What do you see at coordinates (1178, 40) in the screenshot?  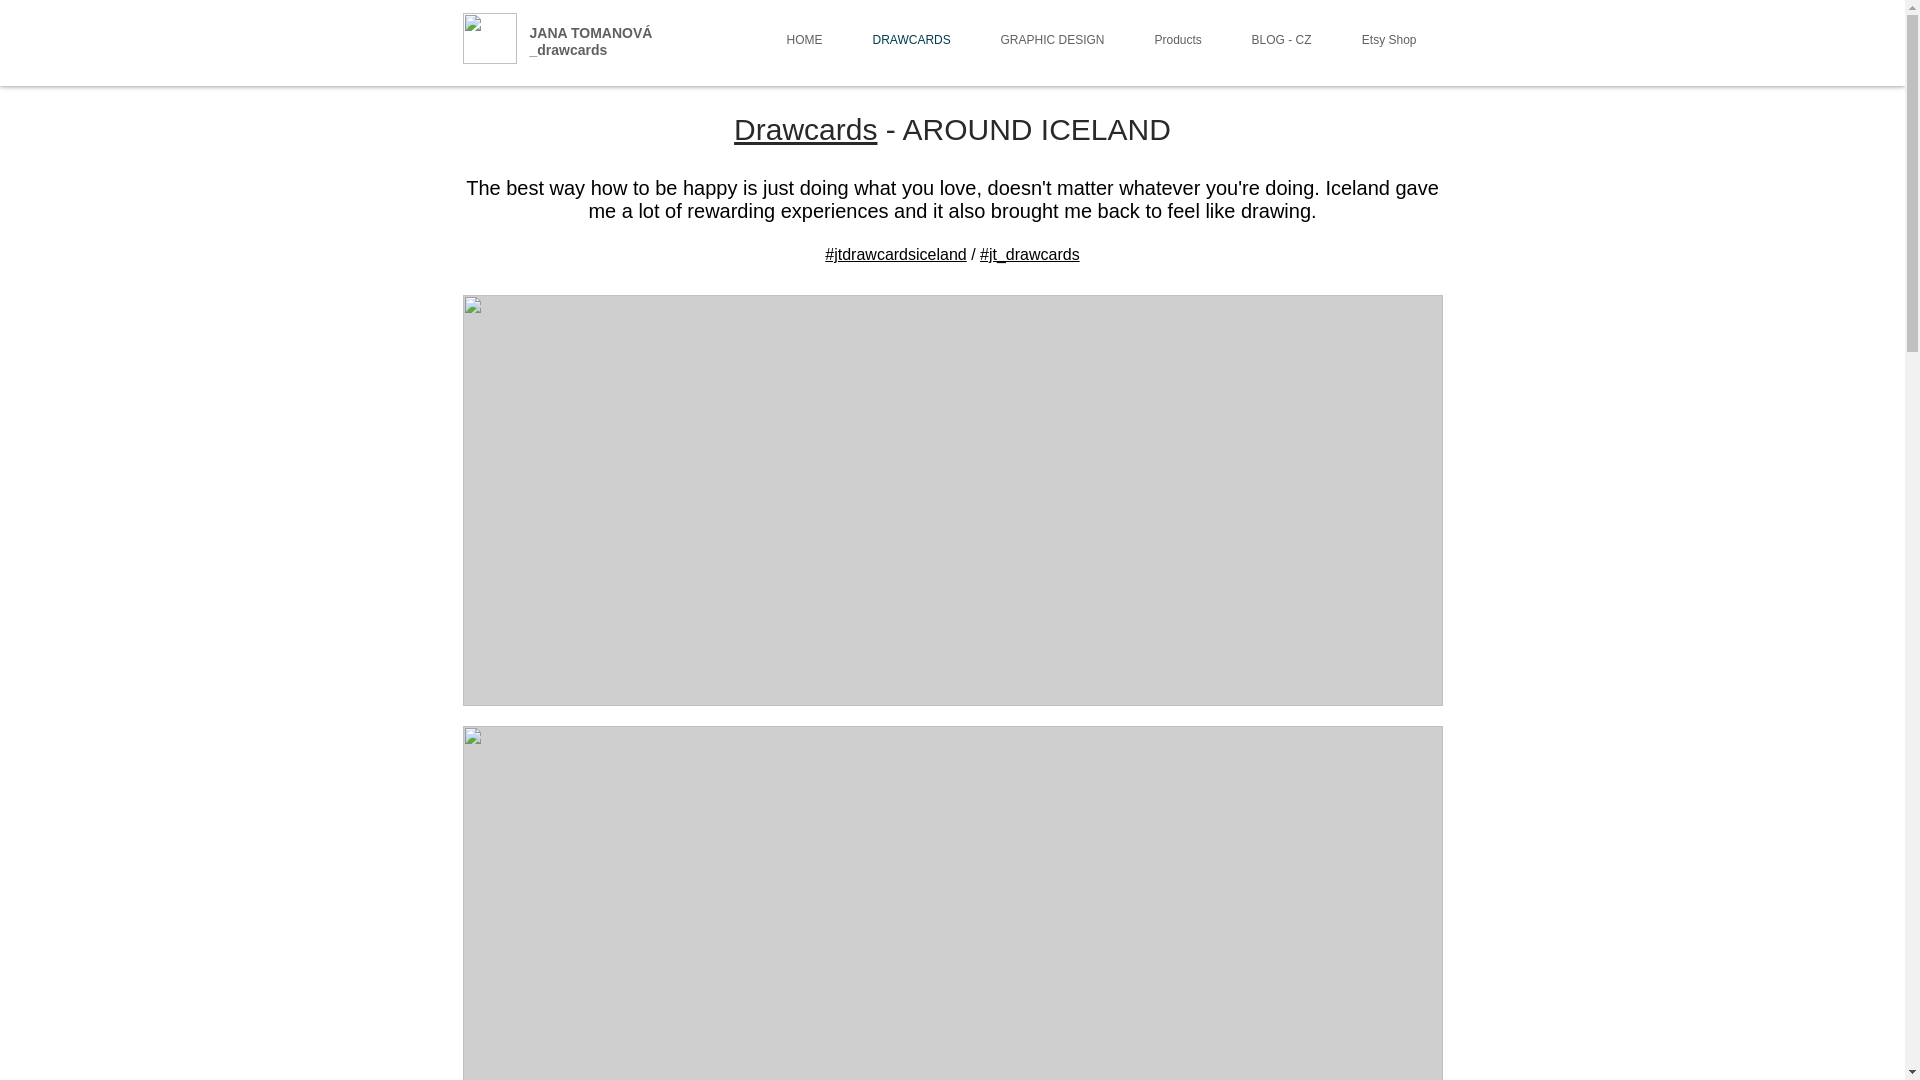 I see `Products` at bounding box center [1178, 40].